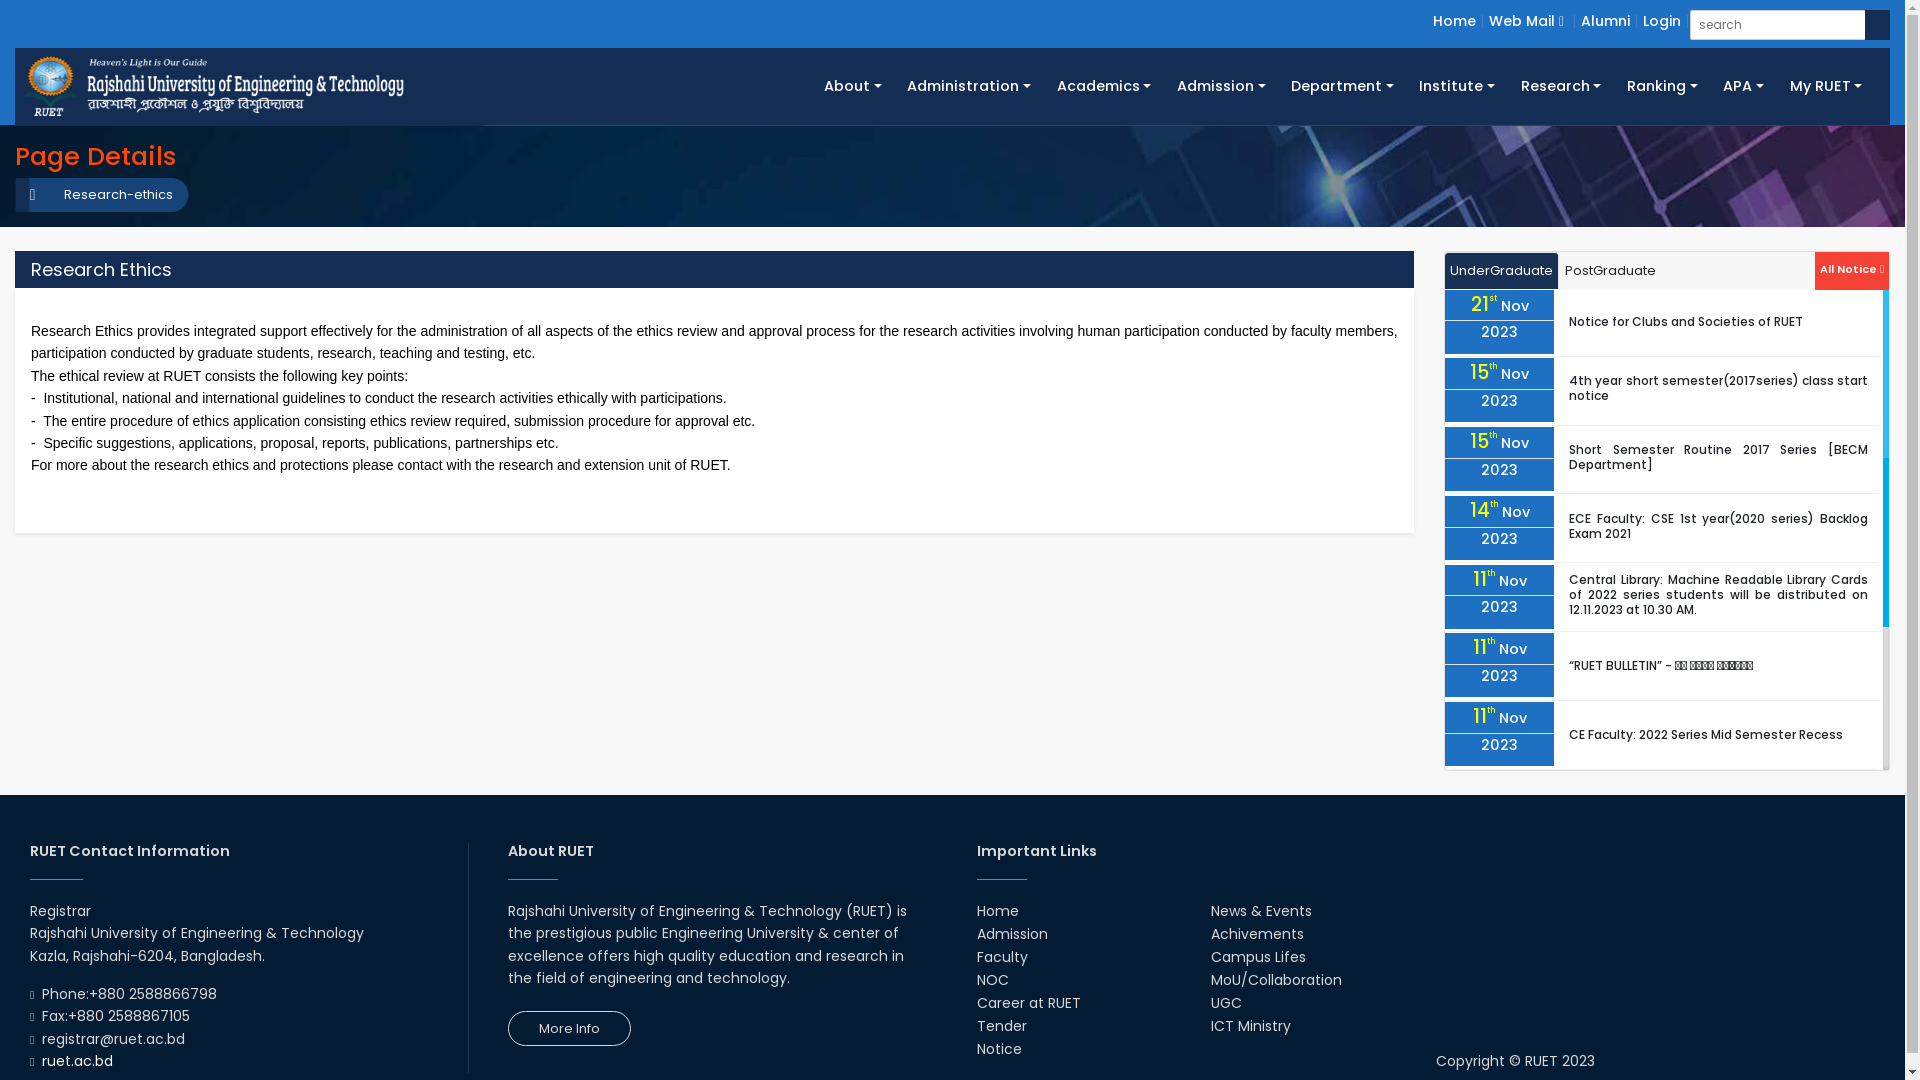 The width and height of the screenshot is (1920, 1080). What do you see at coordinates (1221, 86) in the screenshot?
I see `Admission` at bounding box center [1221, 86].